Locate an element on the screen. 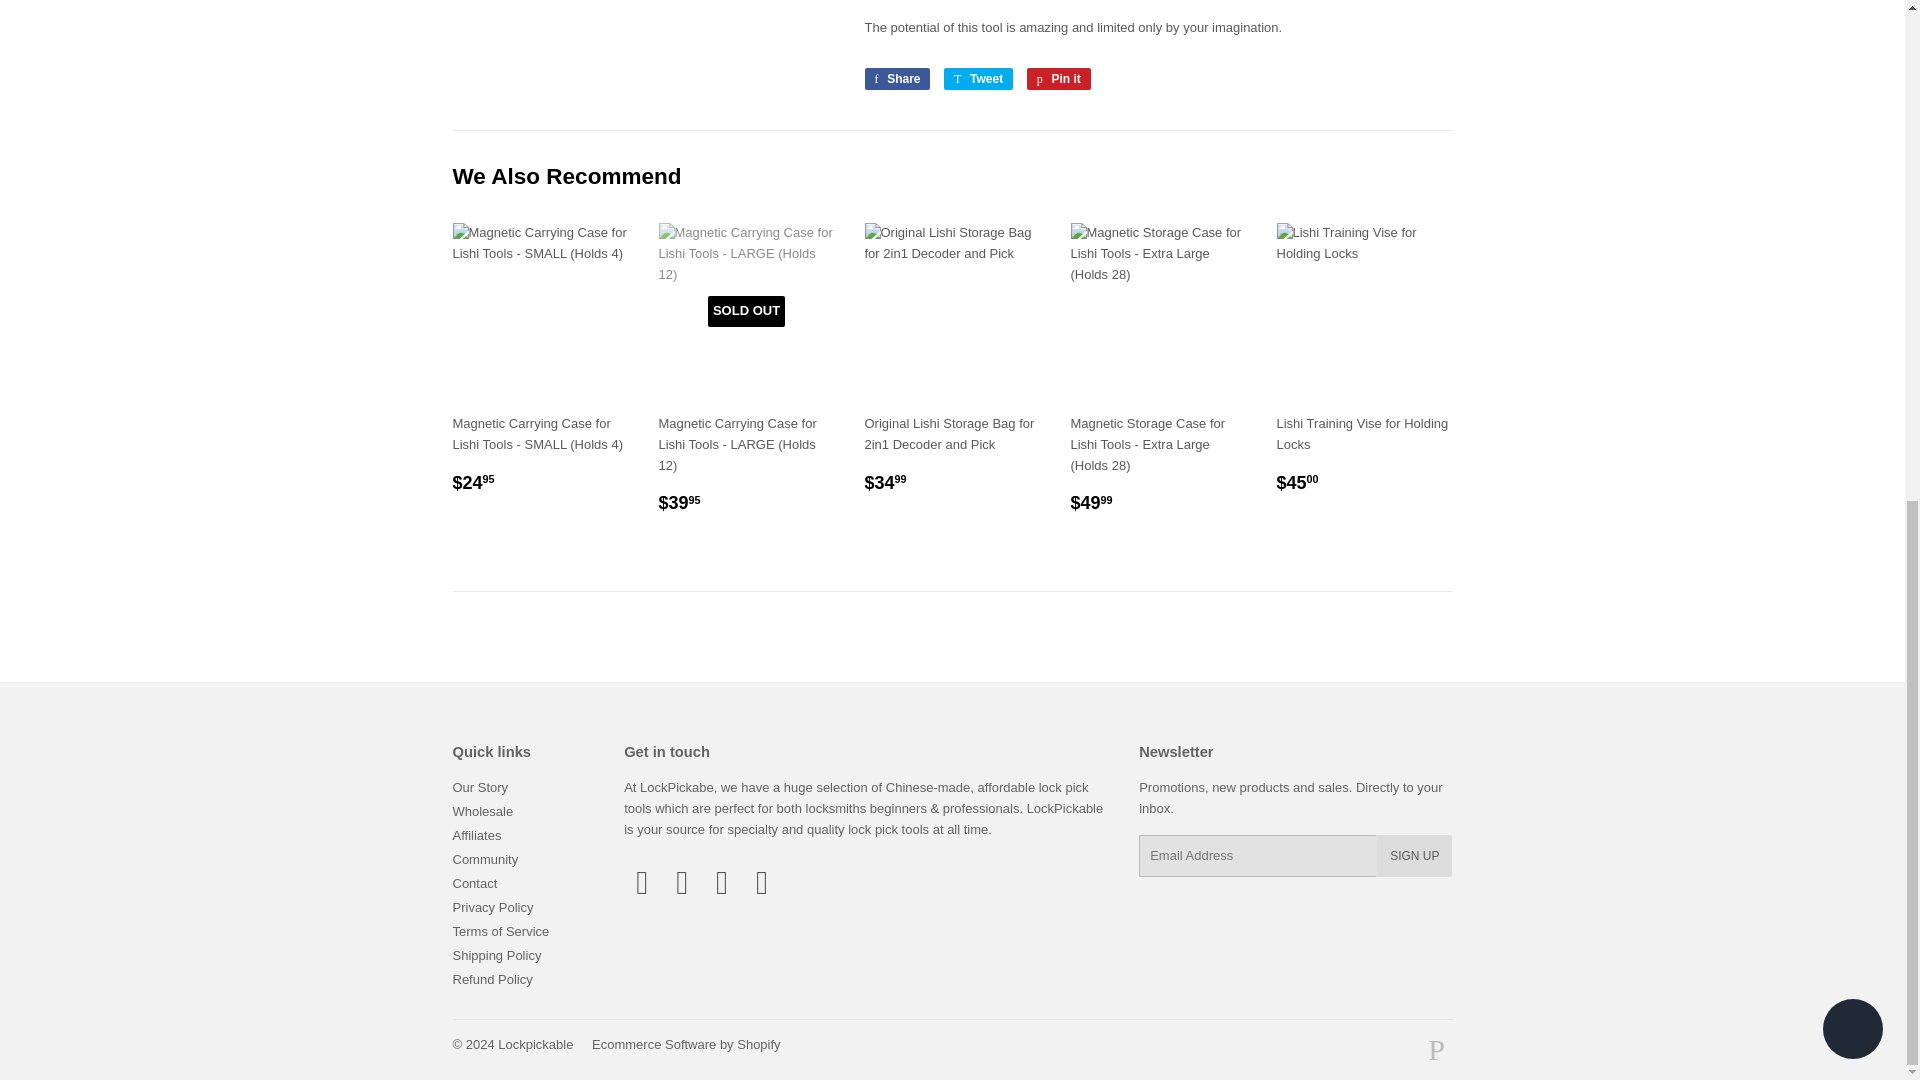 The height and width of the screenshot is (1080, 1920). Pin on Pinterest is located at coordinates (1058, 78).